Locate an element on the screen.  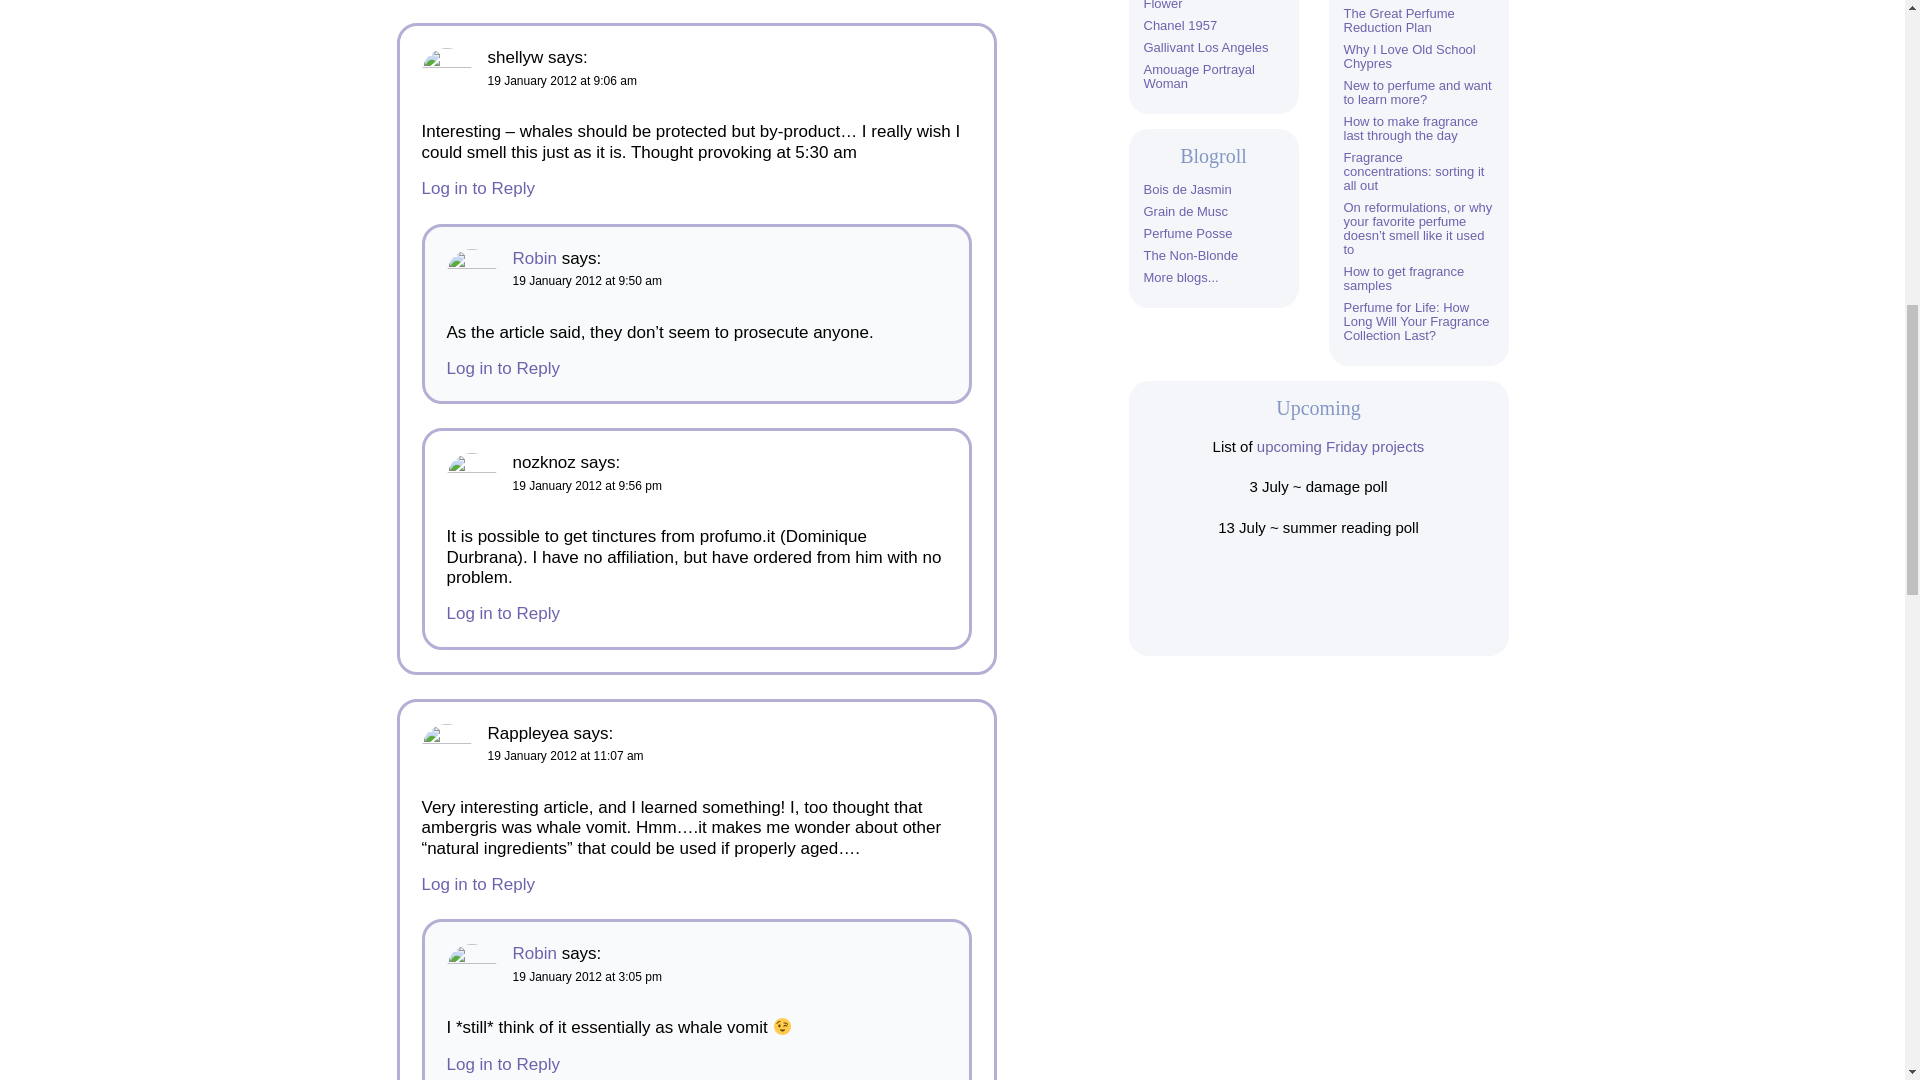
Log in to Reply is located at coordinates (502, 368).